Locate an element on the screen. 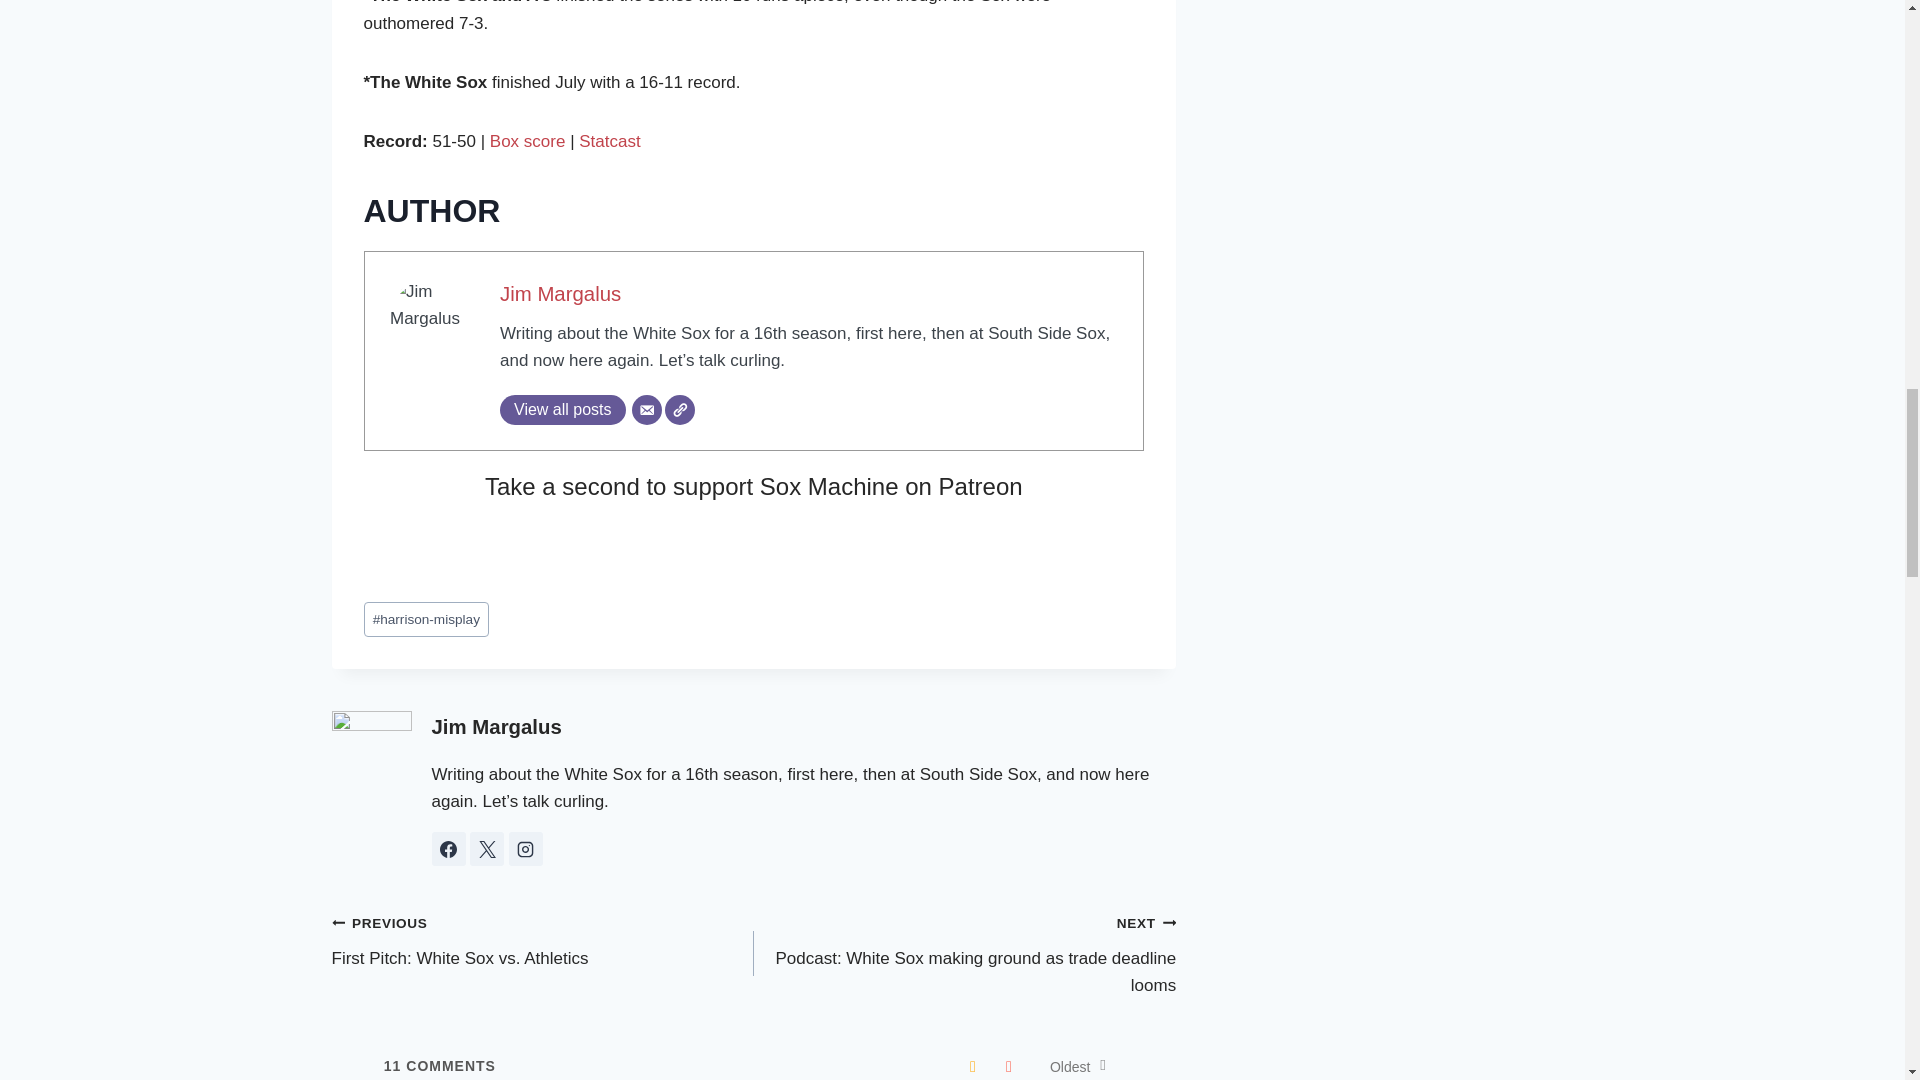 This screenshot has width=1920, height=1080. Box score is located at coordinates (528, 141).